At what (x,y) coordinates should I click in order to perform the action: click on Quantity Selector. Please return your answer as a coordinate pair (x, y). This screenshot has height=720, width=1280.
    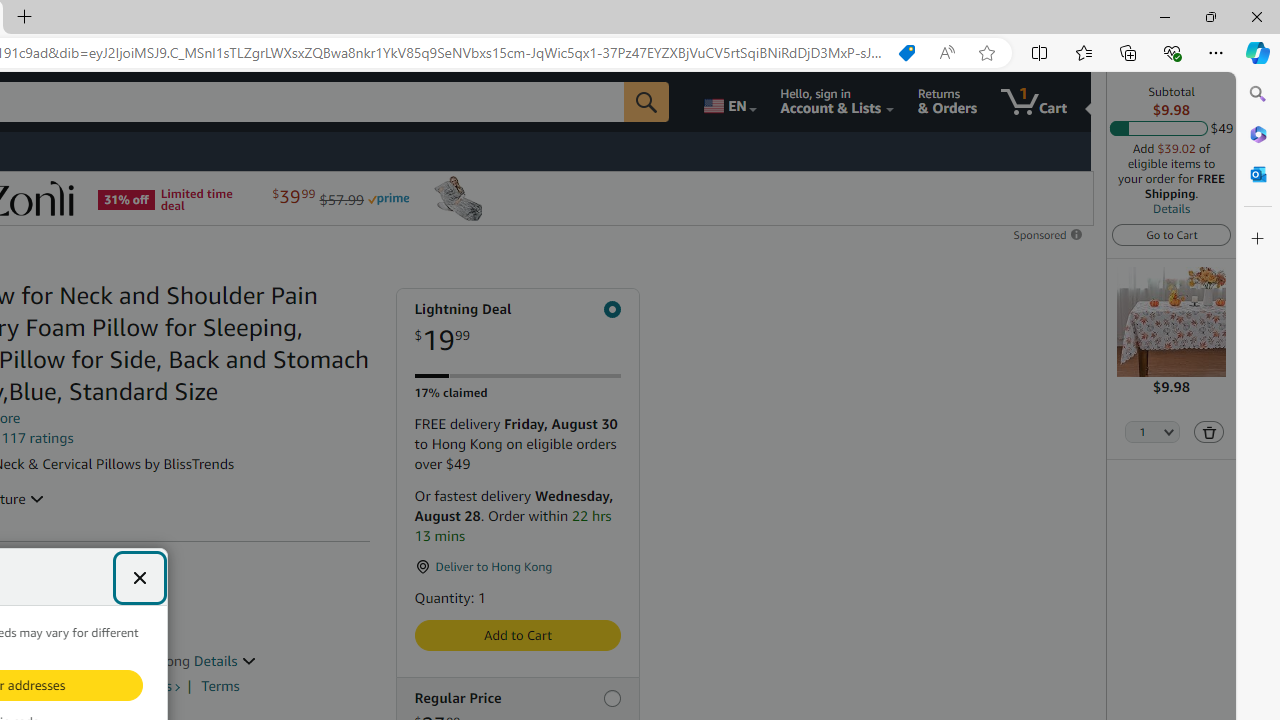
    Looking at the image, I should click on (1153, 433).